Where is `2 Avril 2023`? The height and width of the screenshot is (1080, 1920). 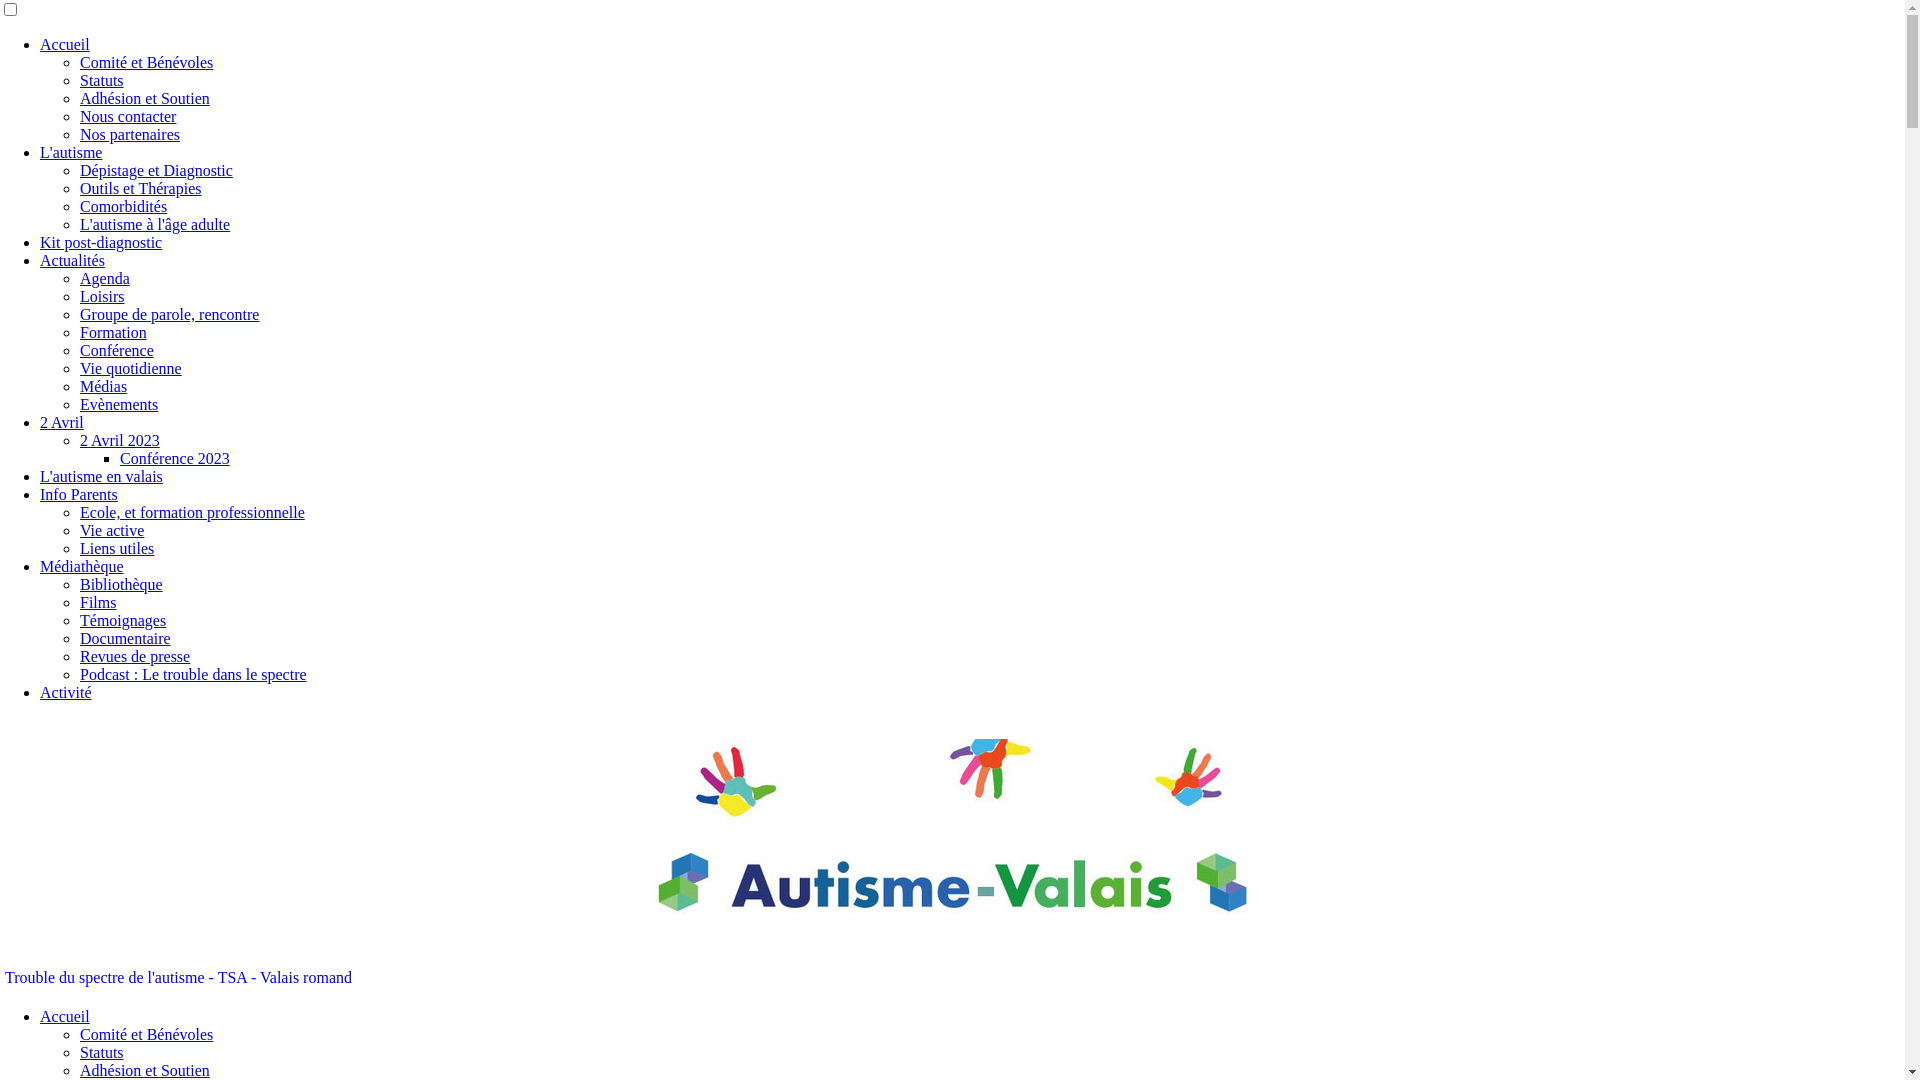
2 Avril 2023 is located at coordinates (120, 440).